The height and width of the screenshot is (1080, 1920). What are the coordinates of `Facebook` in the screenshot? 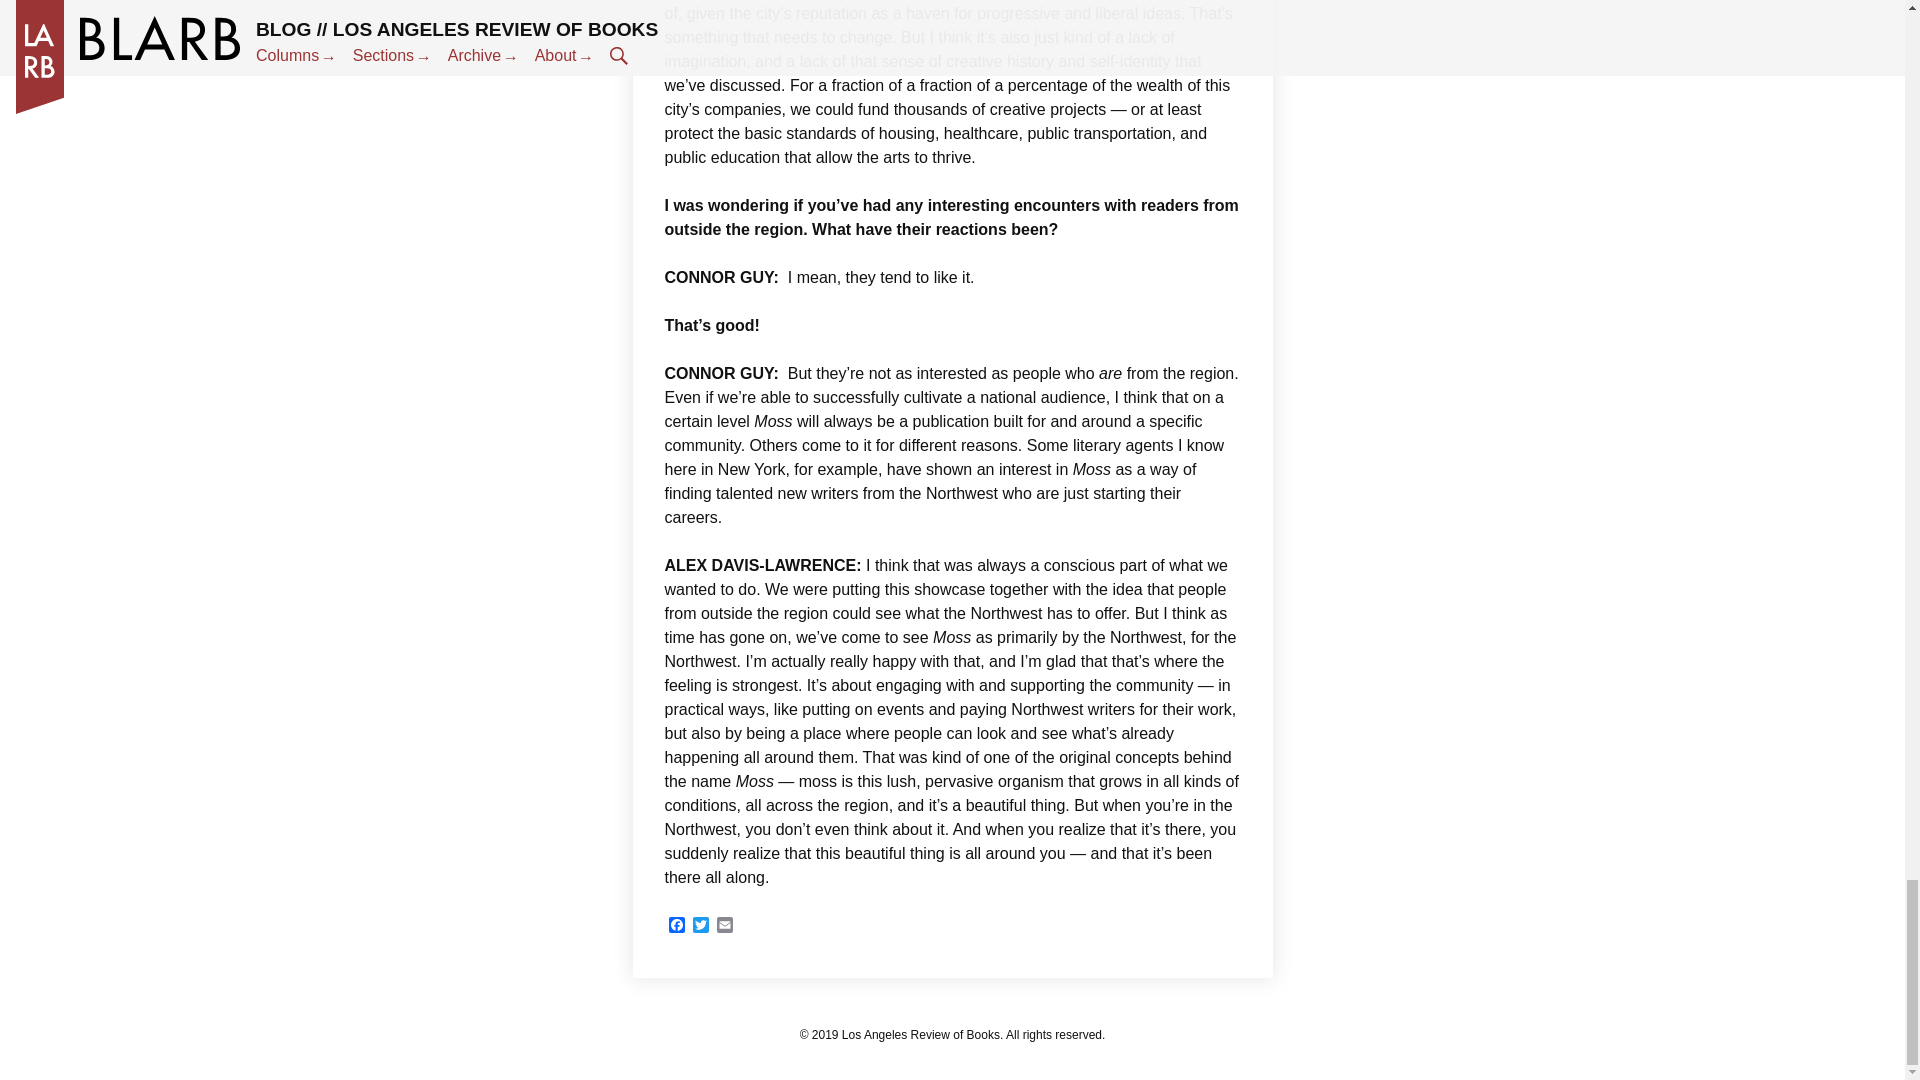 It's located at (676, 926).